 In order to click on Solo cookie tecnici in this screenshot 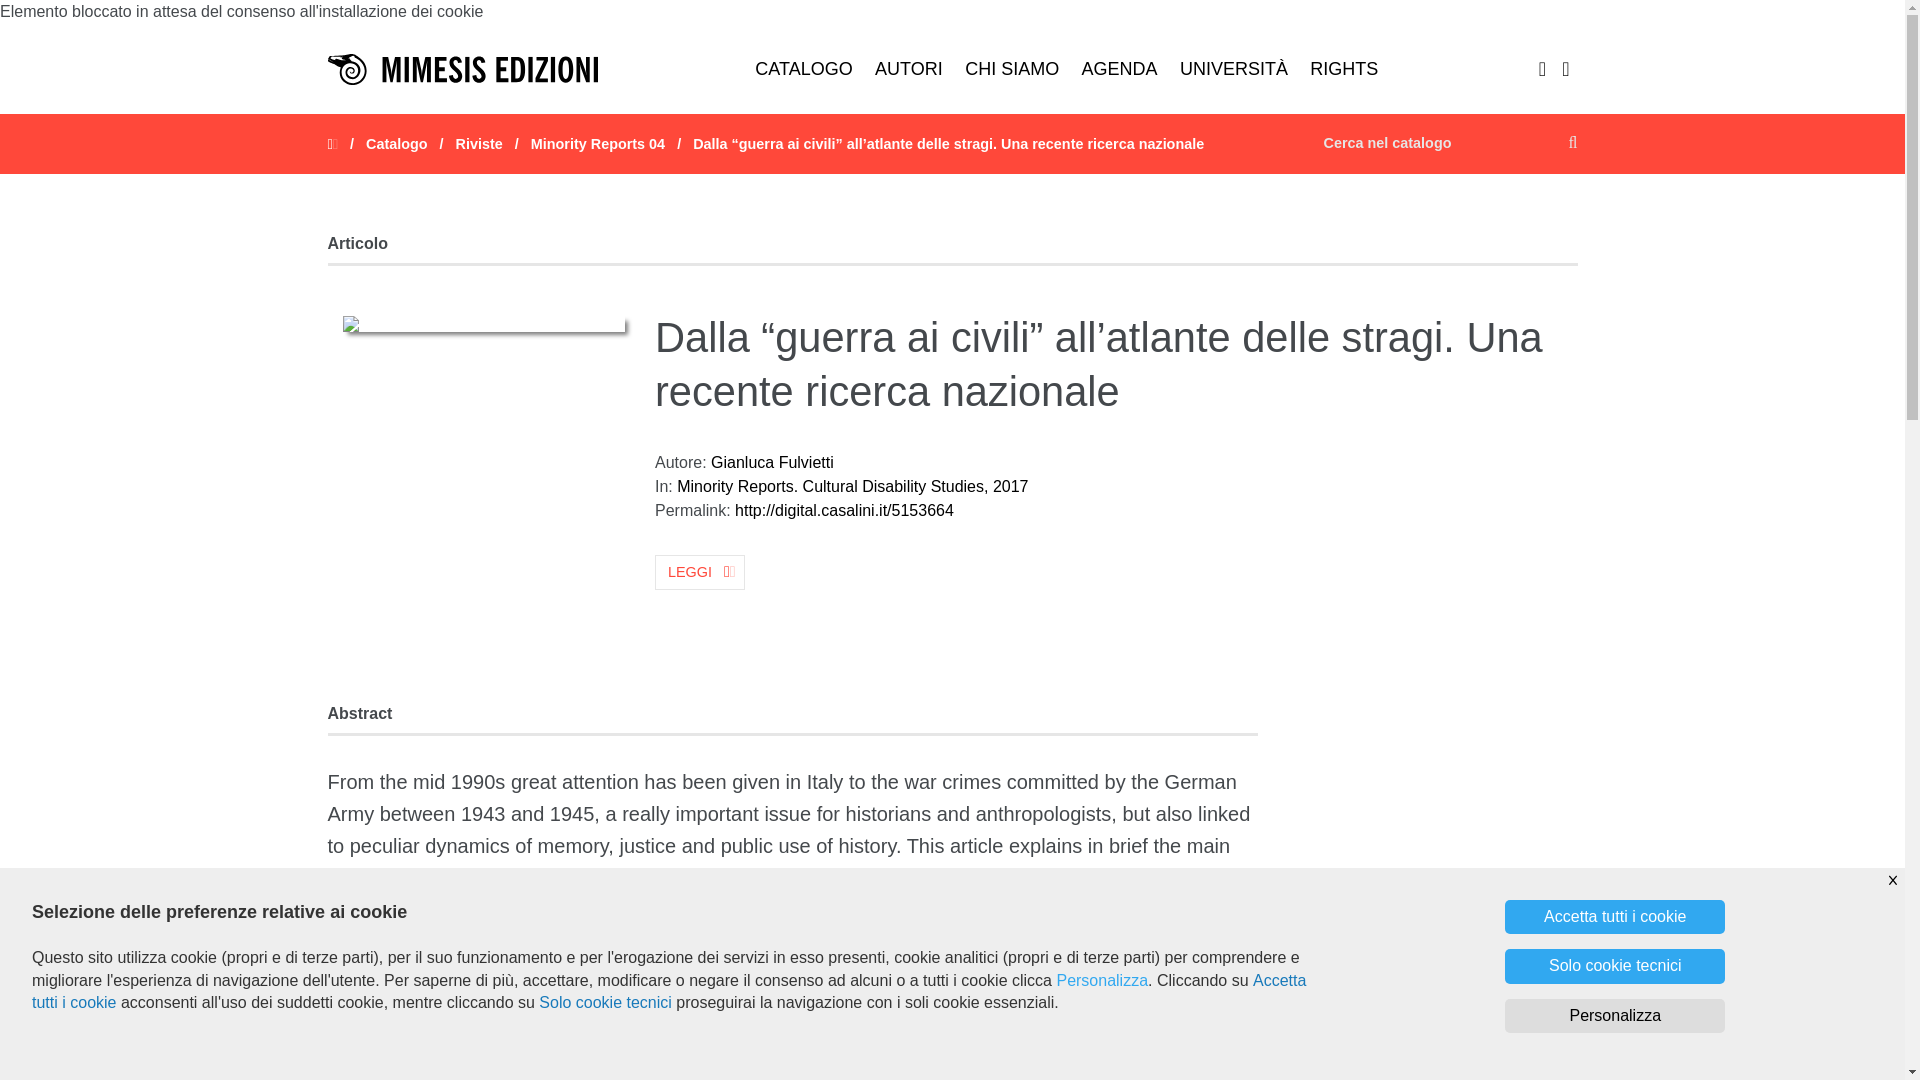, I will do `click(1614, 966)`.